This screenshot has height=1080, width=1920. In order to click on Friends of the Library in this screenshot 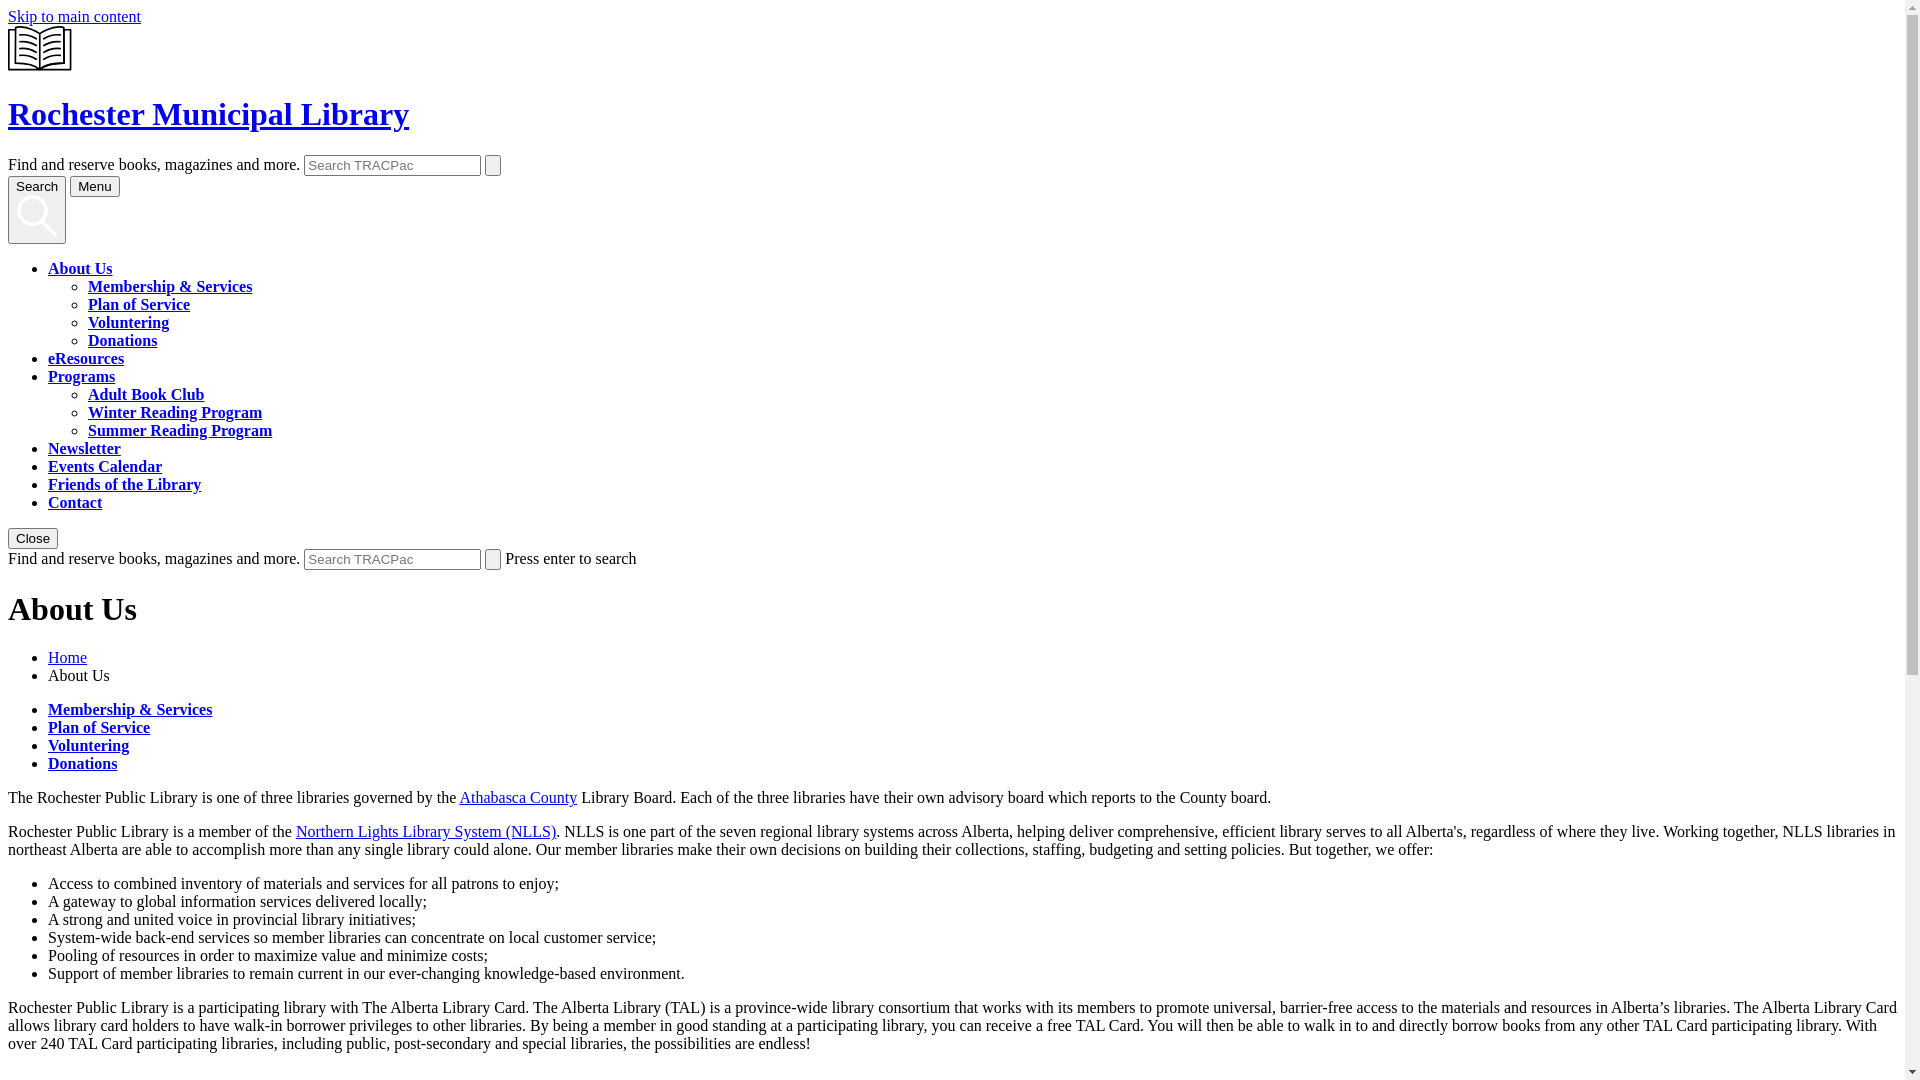, I will do `click(124, 484)`.